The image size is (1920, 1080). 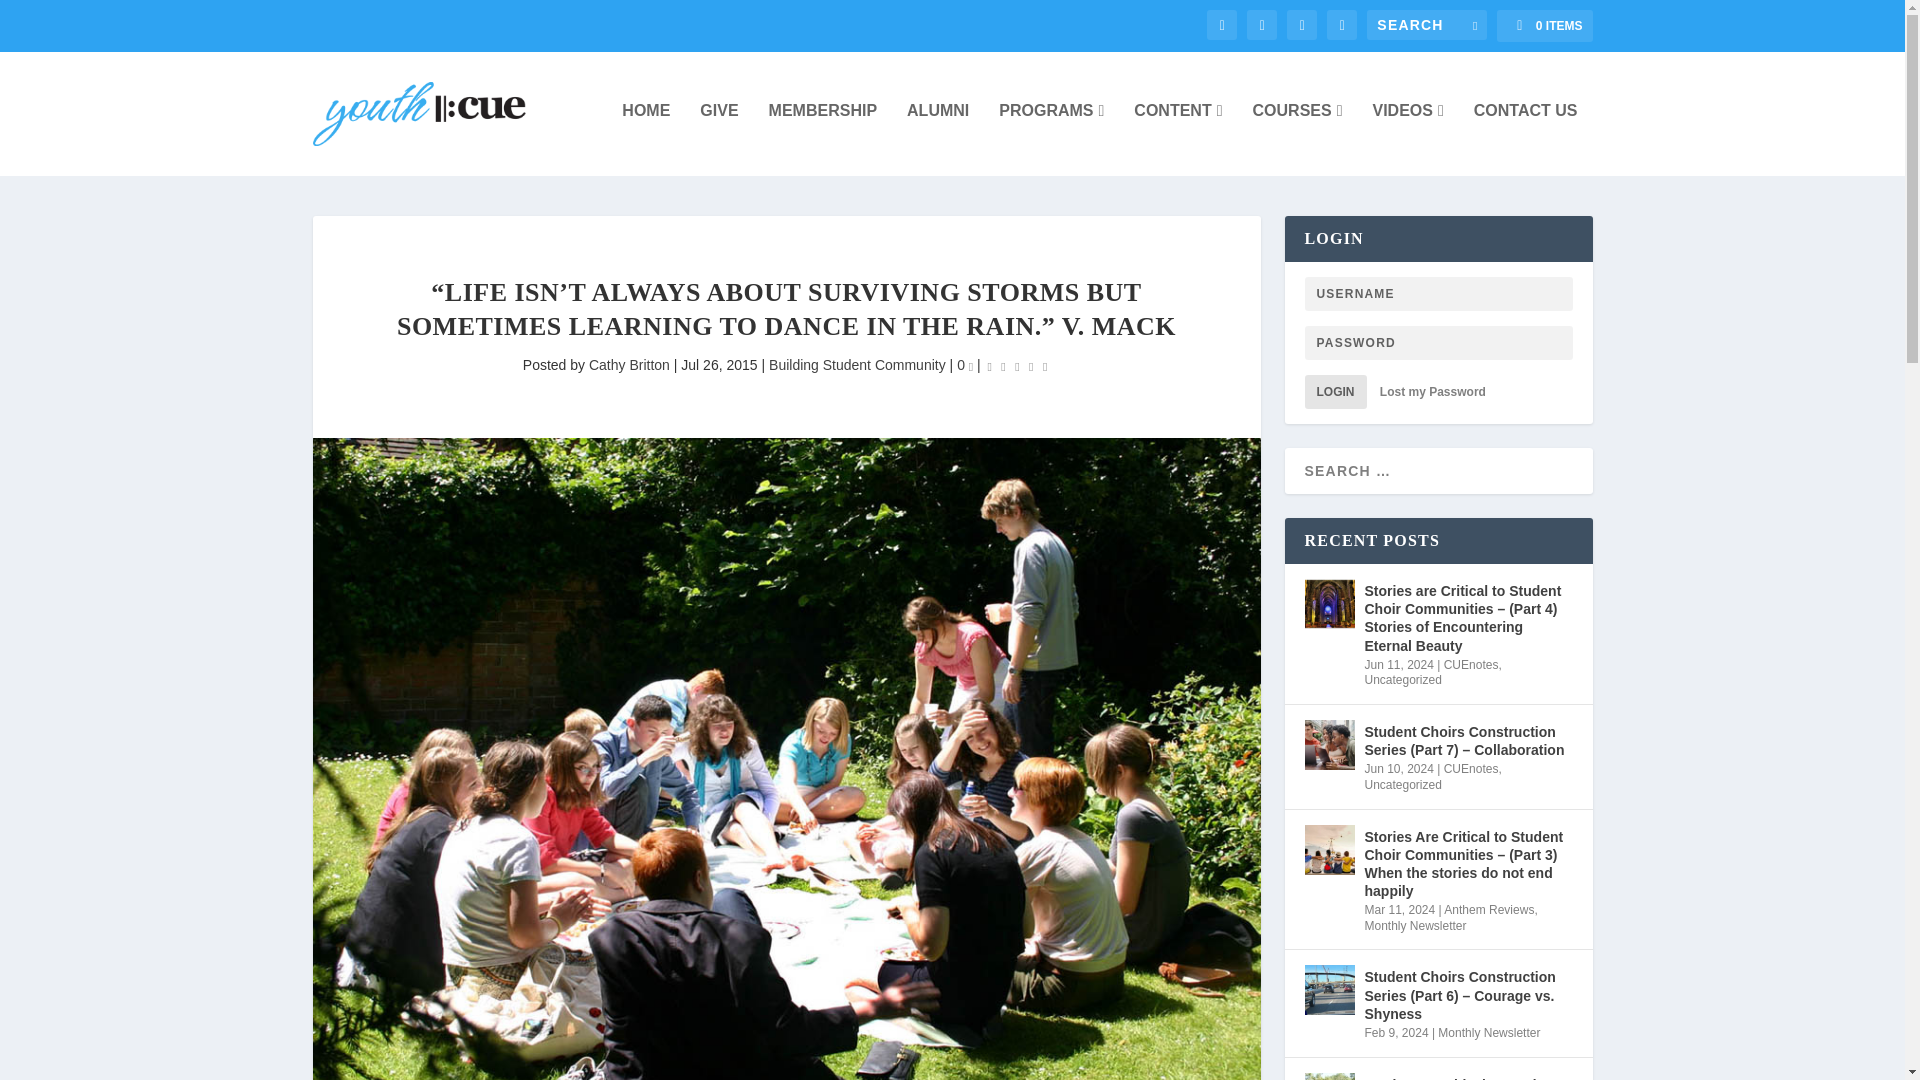 What do you see at coordinates (1408, 137) in the screenshot?
I see `VIDEOS` at bounding box center [1408, 137].